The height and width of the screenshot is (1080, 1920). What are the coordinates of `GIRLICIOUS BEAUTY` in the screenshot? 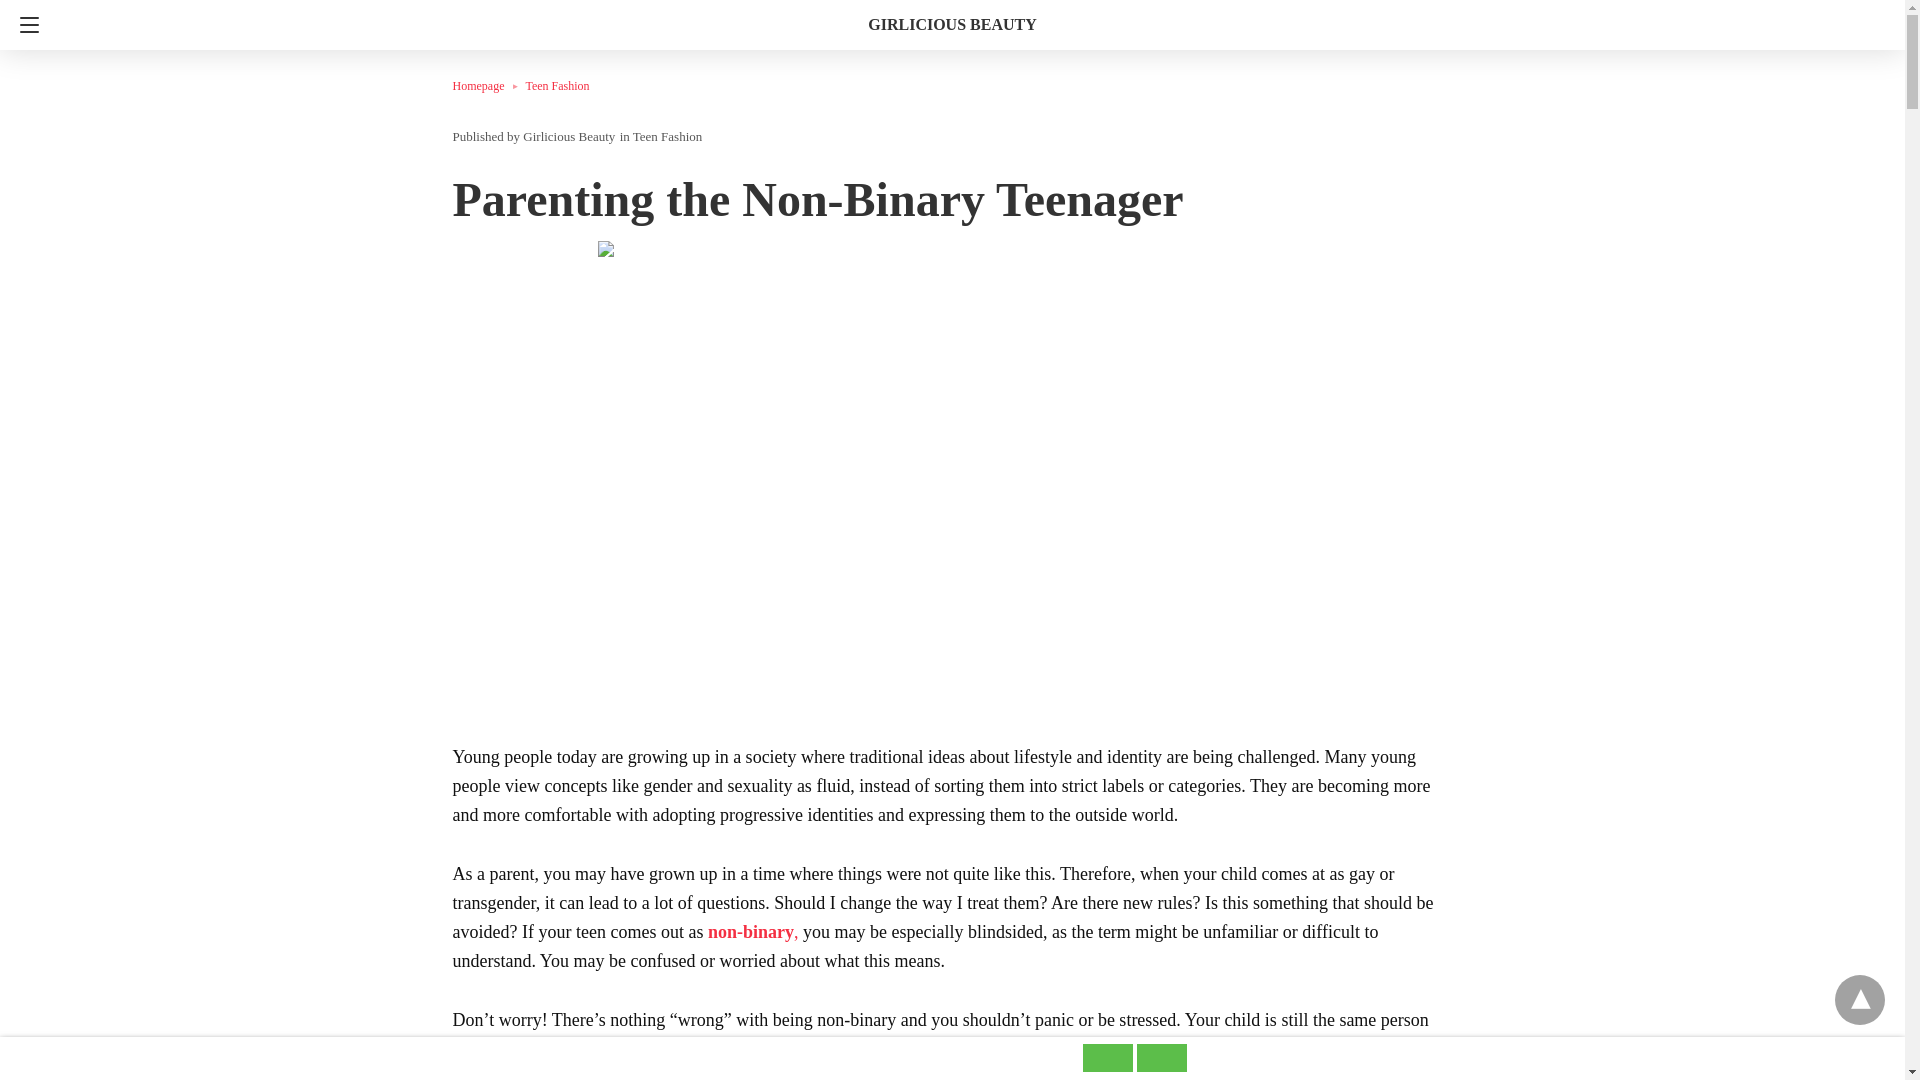 It's located at (952, 24).